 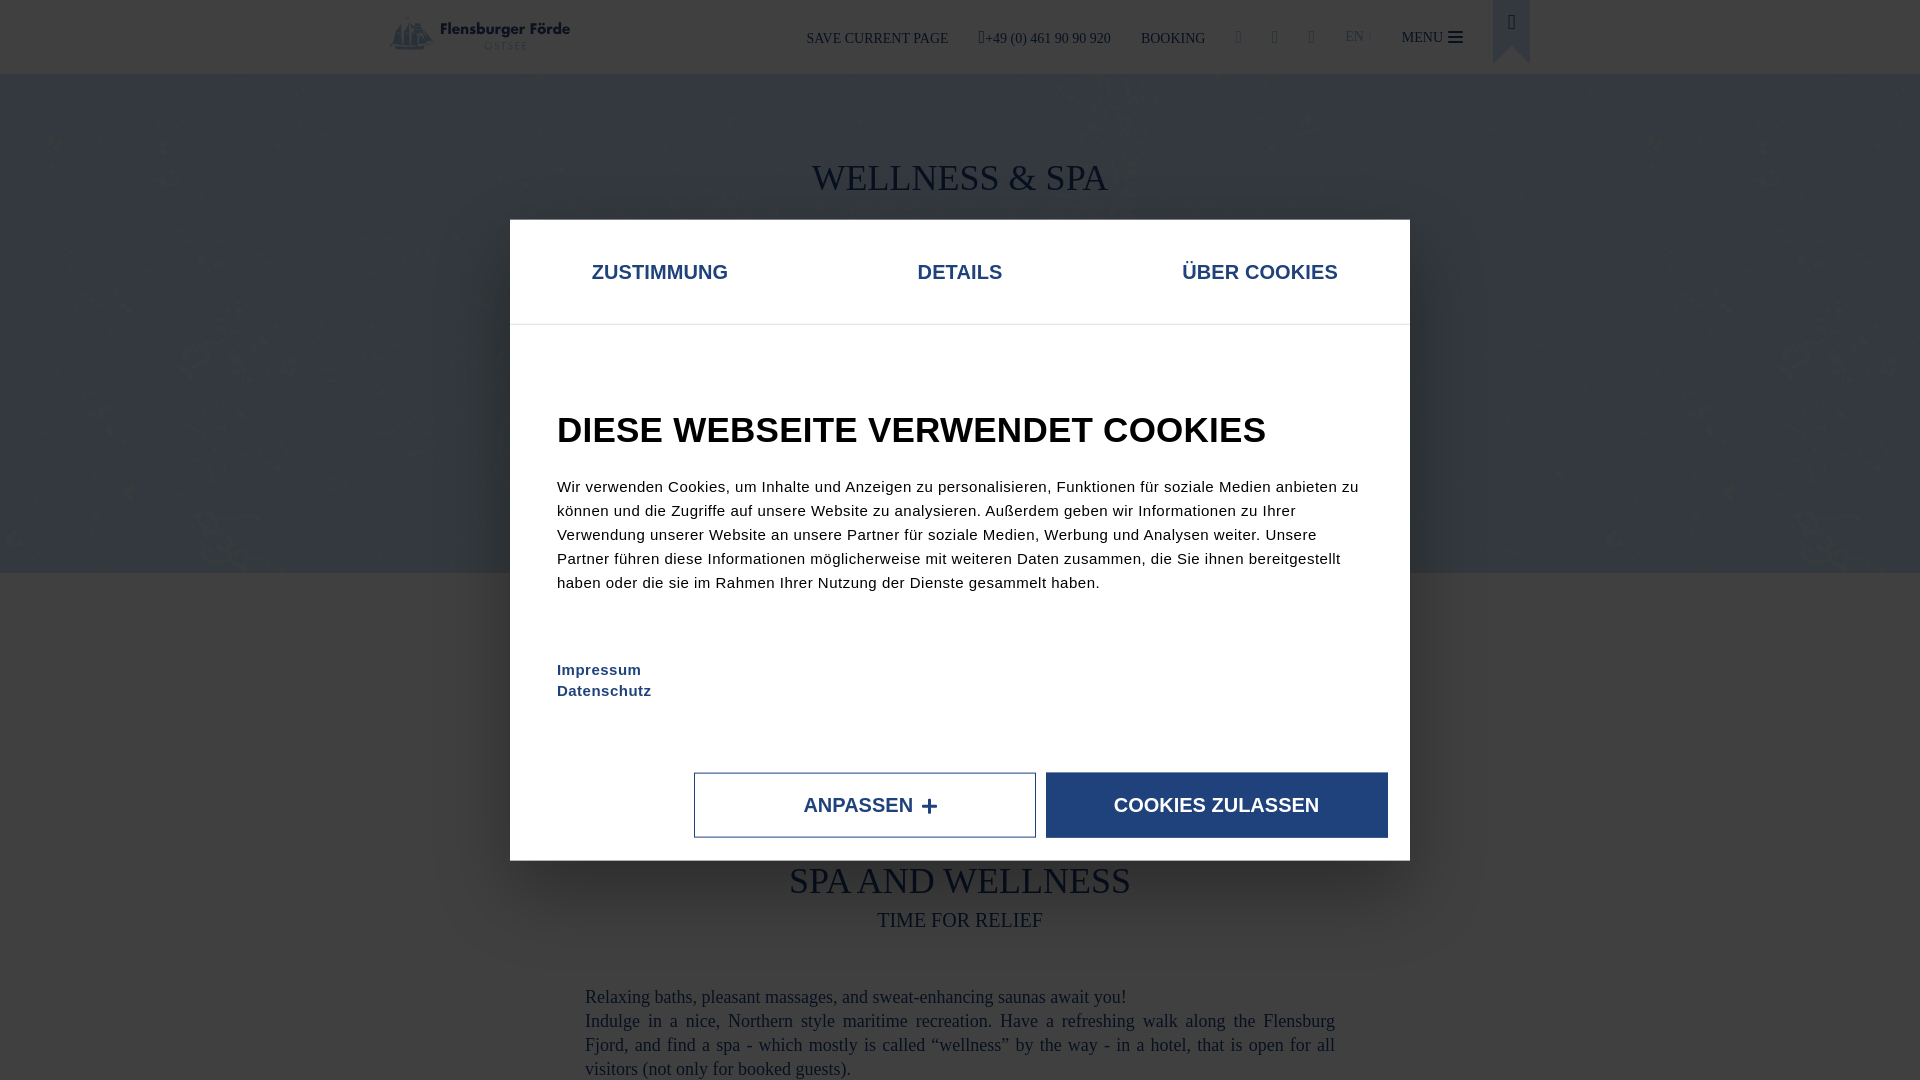 What do you see at coordinates (604, 690) in the screenshot?
I see `Datenschutz` at bounding box center [604, 690].